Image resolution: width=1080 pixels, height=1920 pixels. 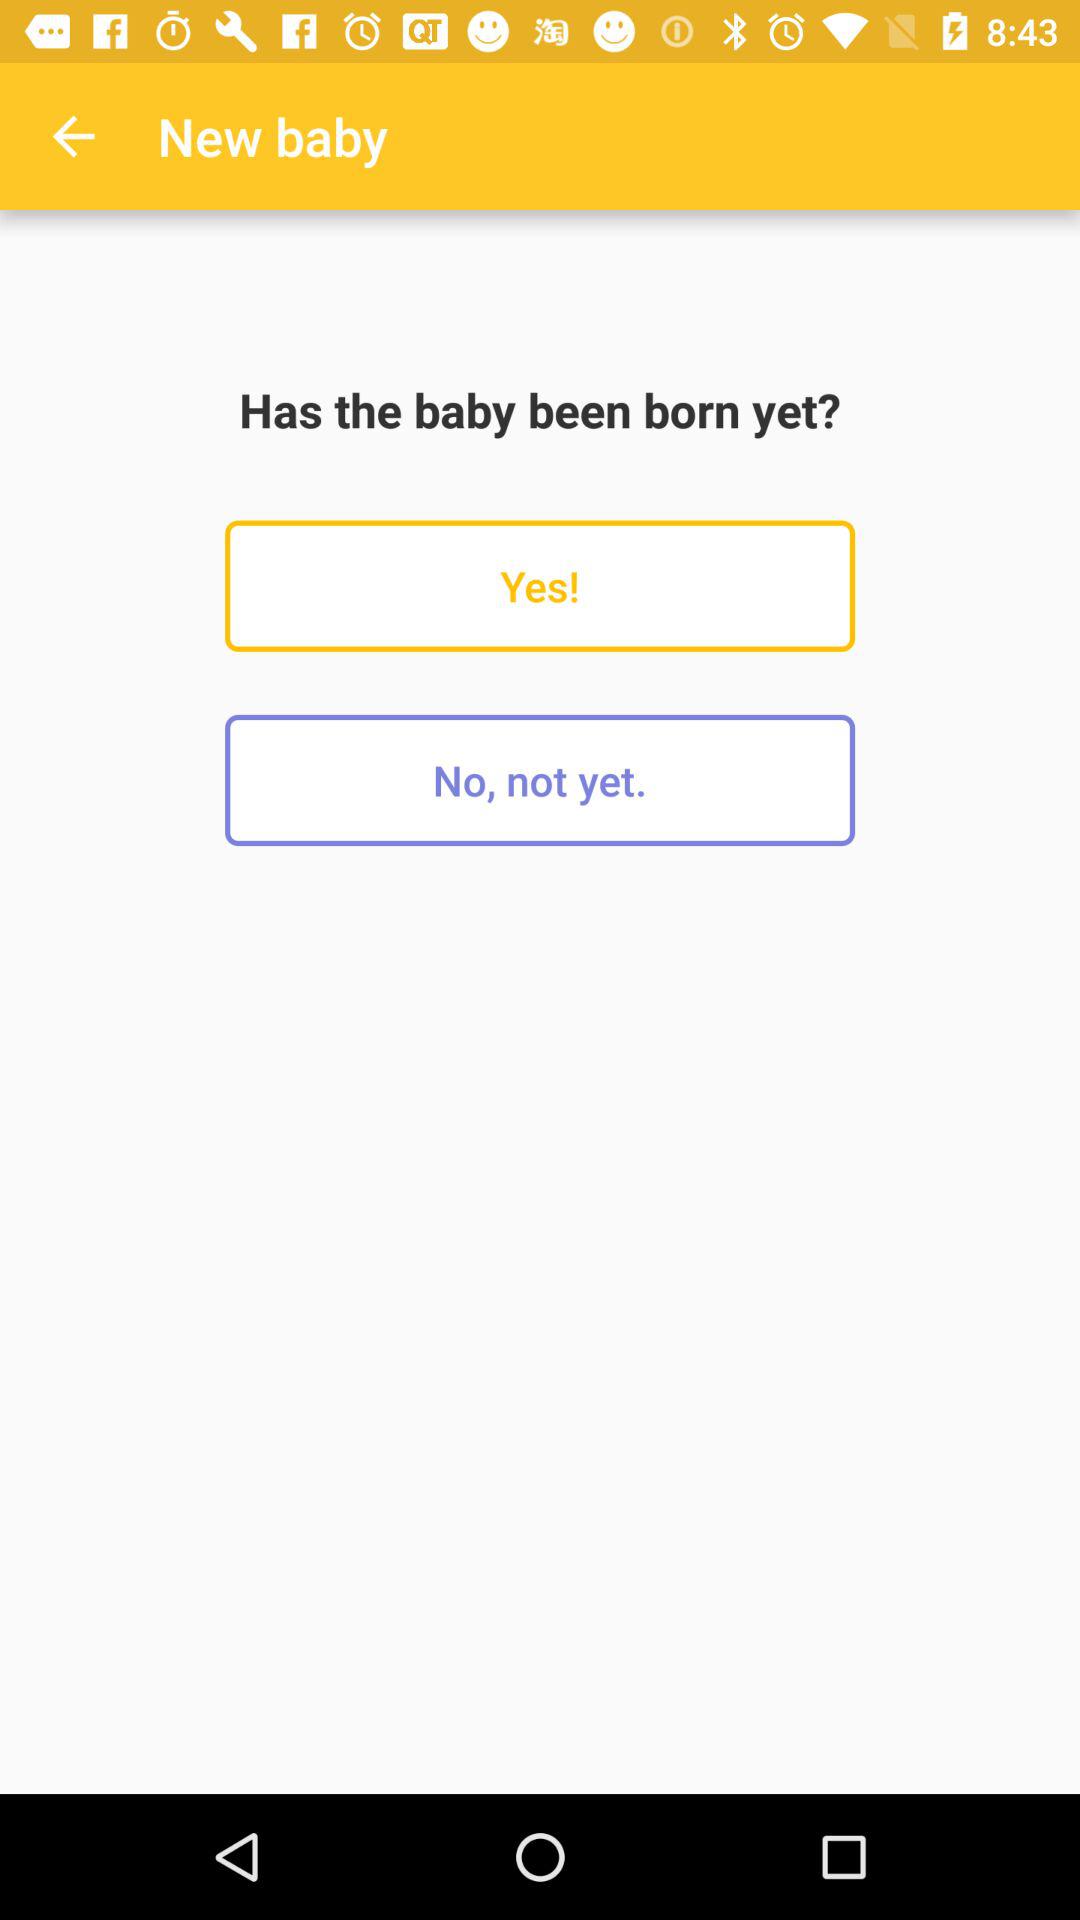 I want to click on swipe until the no, not yet. item, so click(x=540, y=780).